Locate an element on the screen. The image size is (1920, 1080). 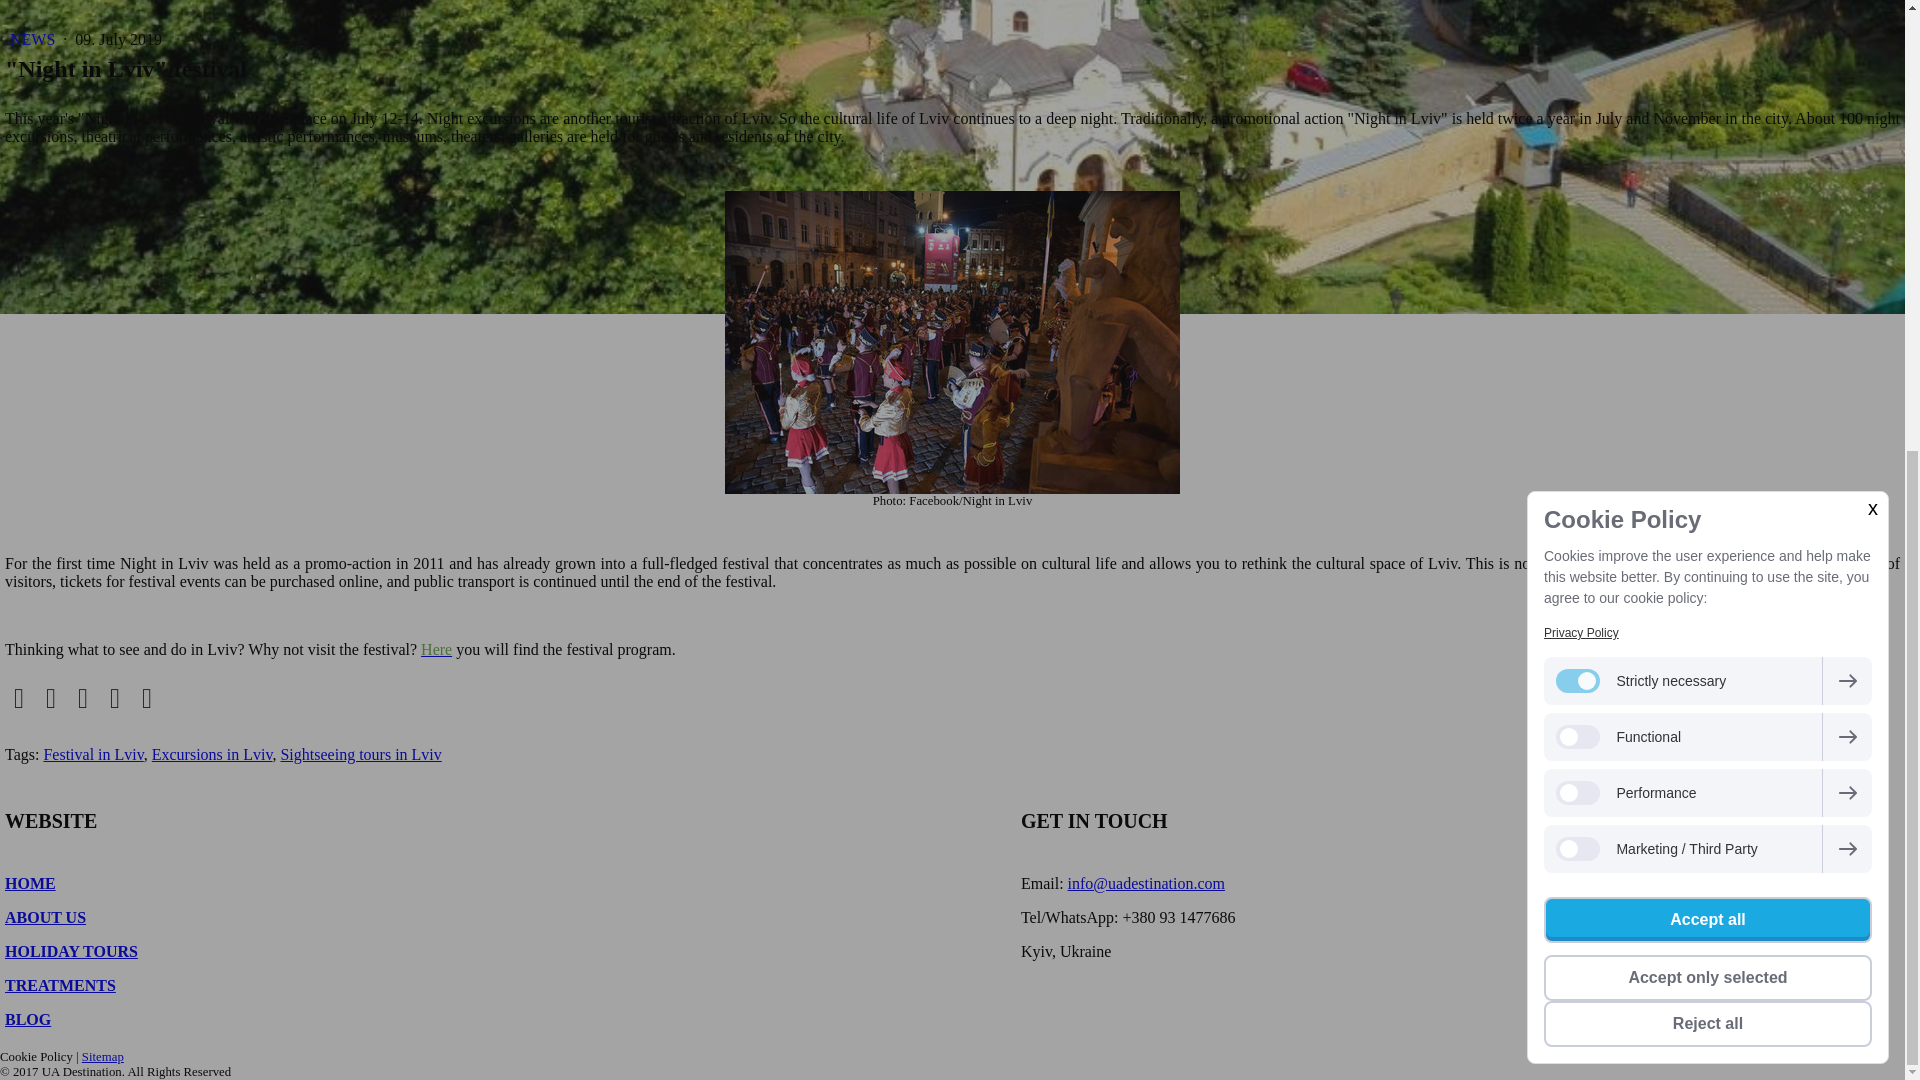
BLOG is located at coordinates (28, 1019).